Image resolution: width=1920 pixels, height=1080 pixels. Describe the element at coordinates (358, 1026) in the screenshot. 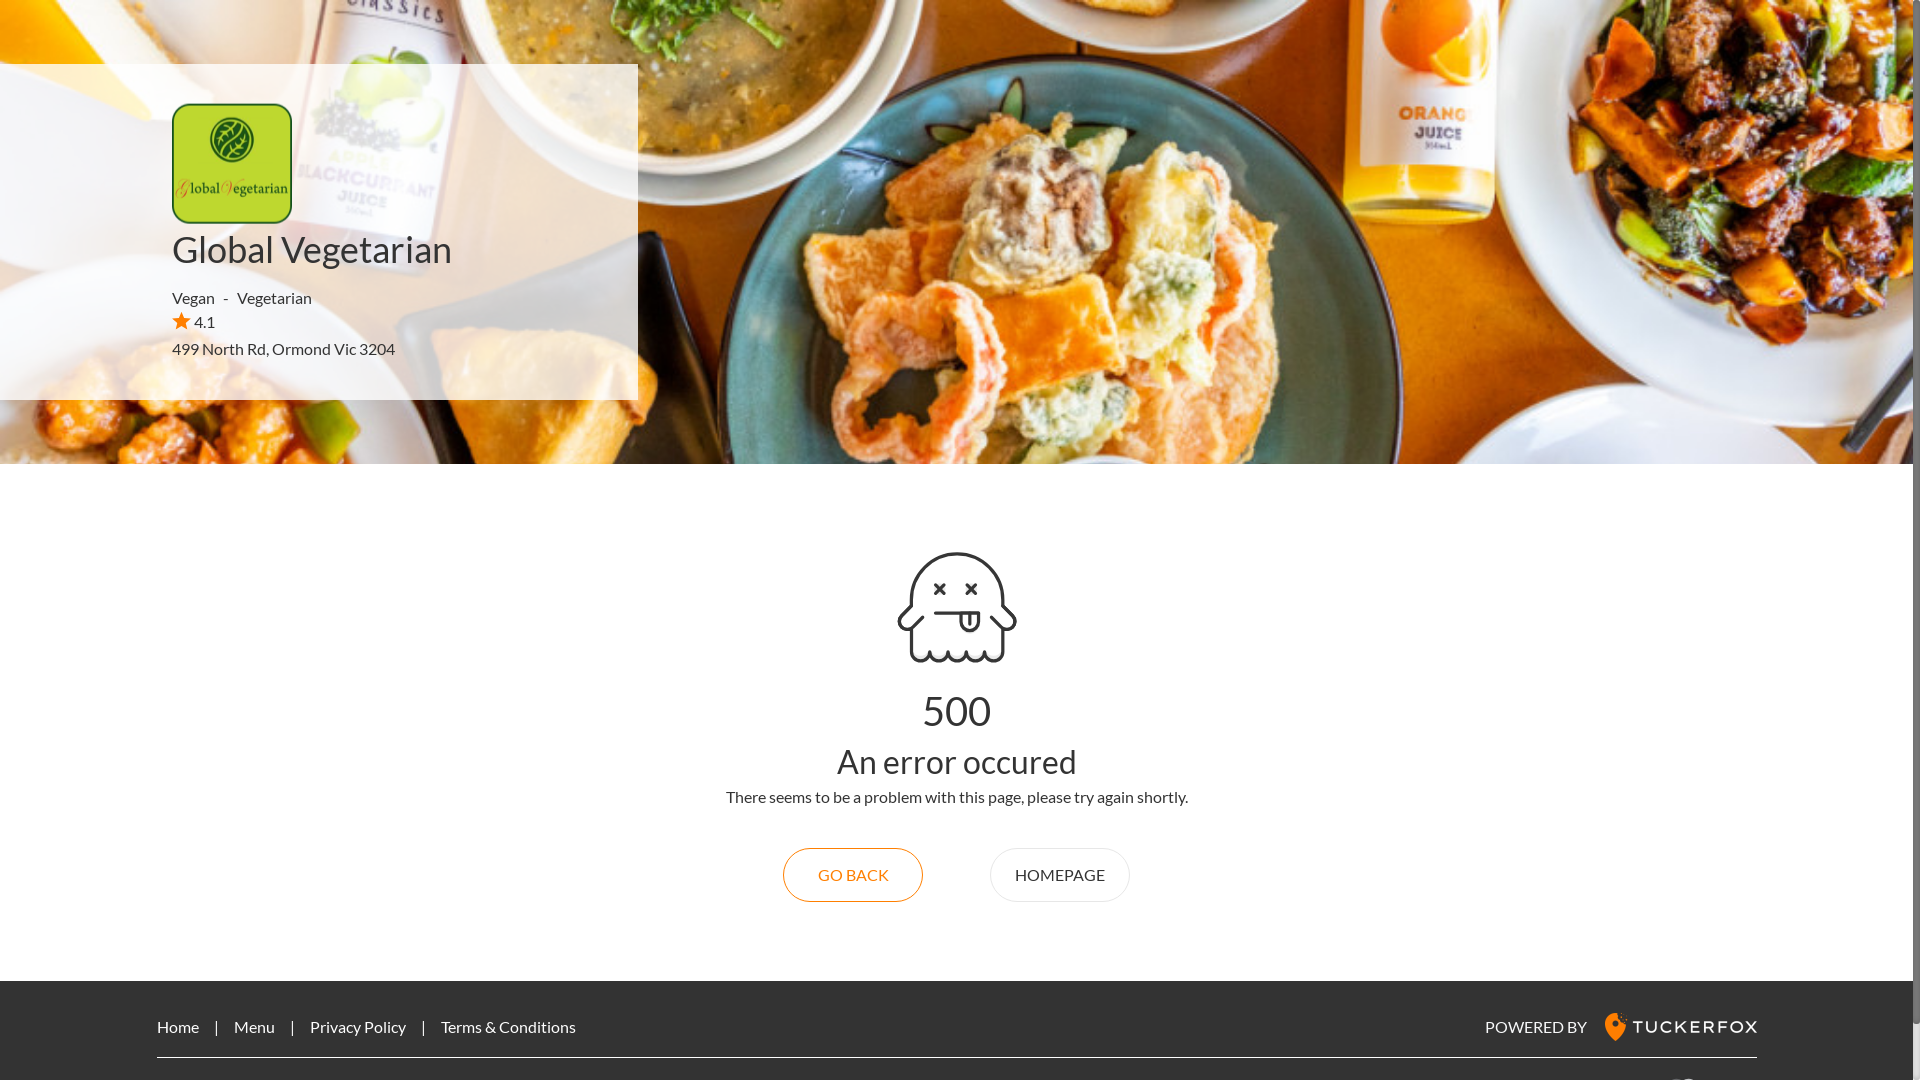

I see `Privacy Policy` at that location.